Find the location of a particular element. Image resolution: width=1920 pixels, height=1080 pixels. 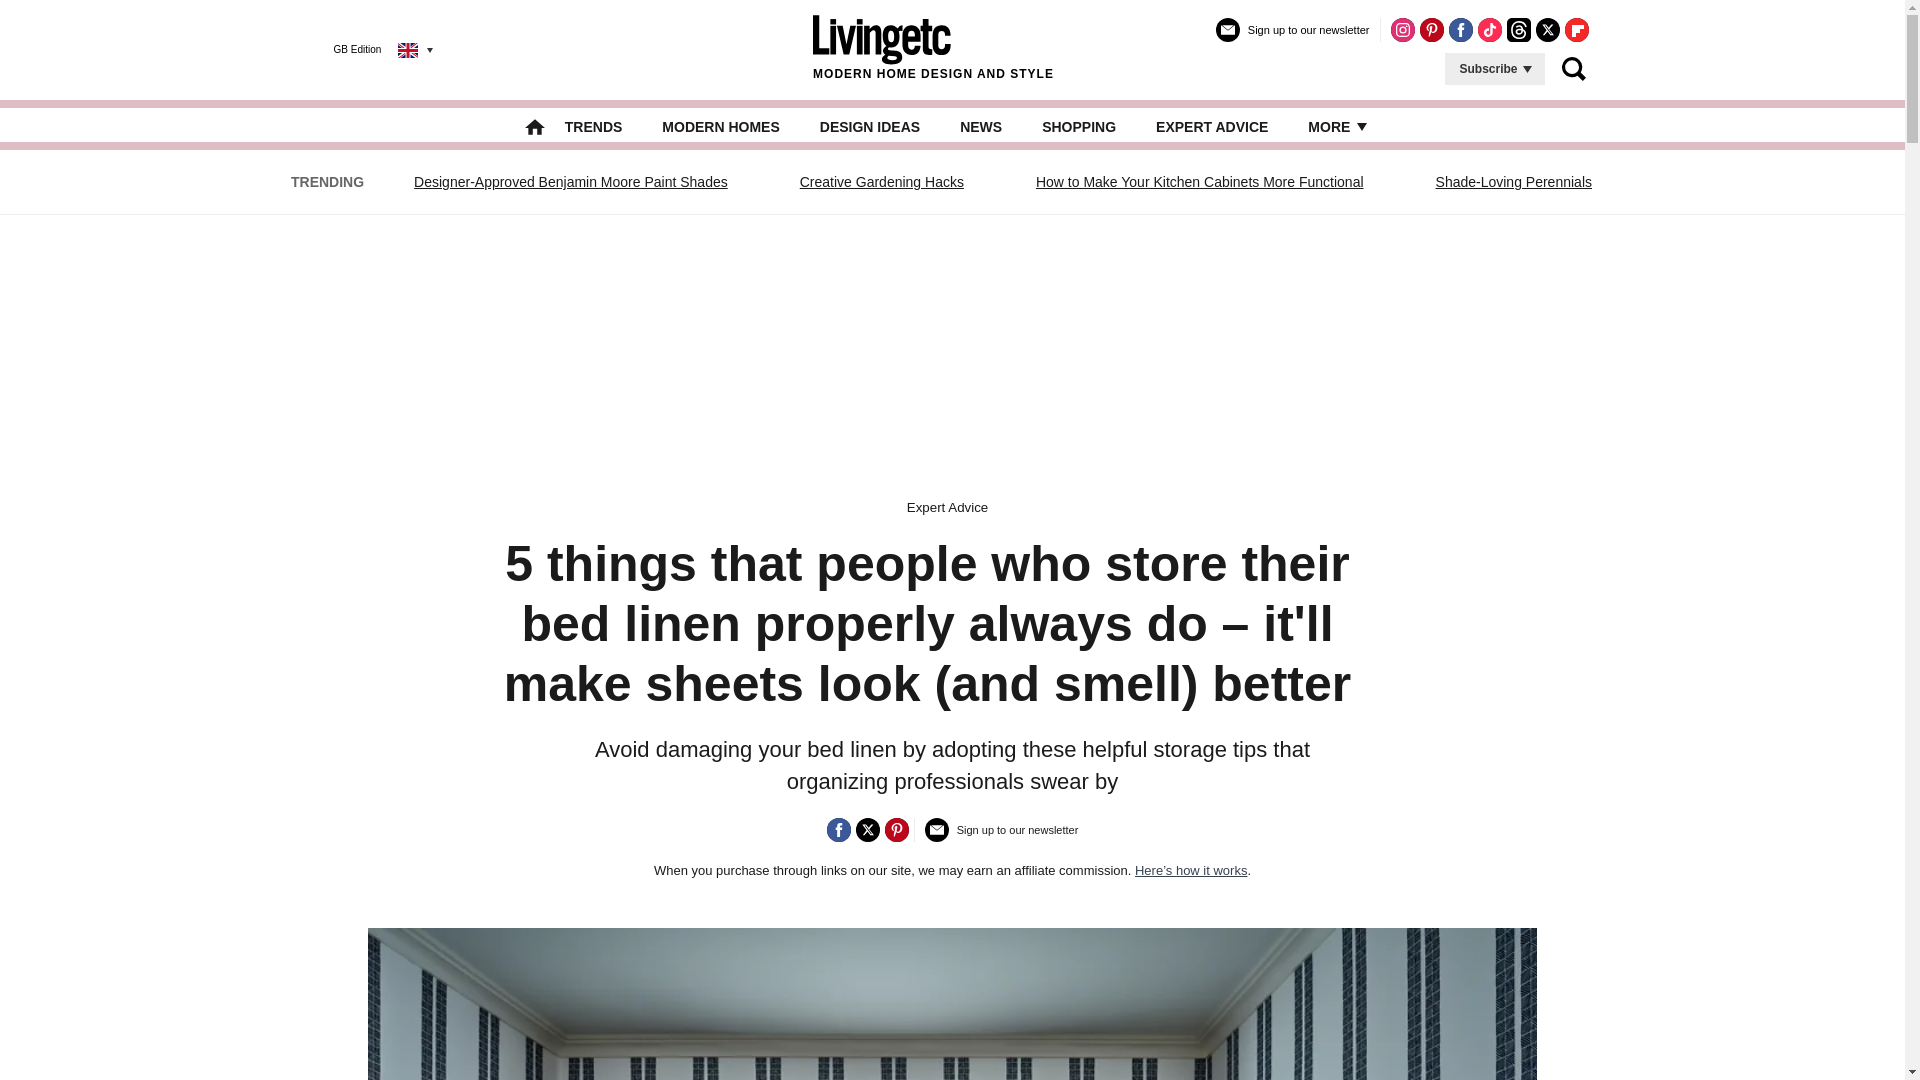

Shade-Loving Perennials is located at coordinates (1514, 182).